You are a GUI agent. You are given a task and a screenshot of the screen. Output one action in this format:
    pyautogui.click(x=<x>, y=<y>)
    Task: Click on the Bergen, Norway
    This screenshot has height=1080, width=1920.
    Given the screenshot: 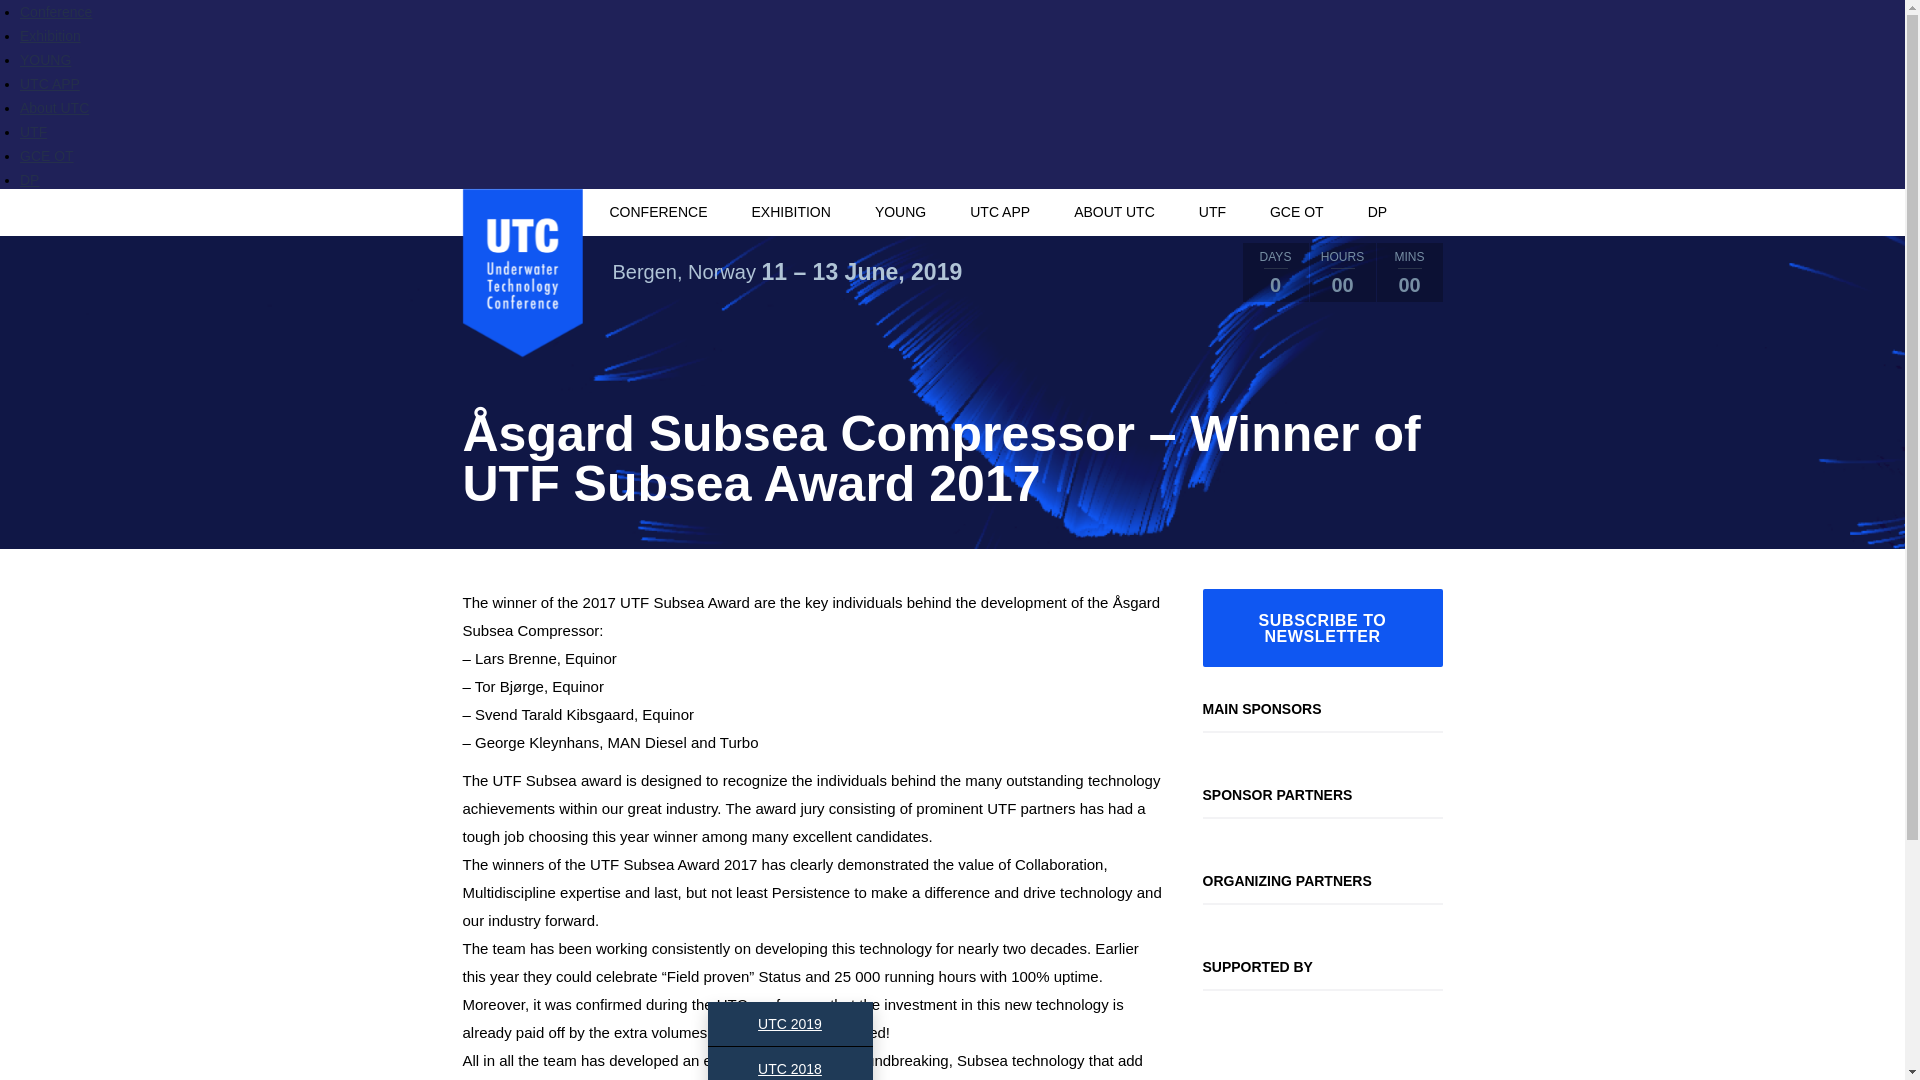 What is the action you would take?
    pyautogui.click(x=683, y=272)
    